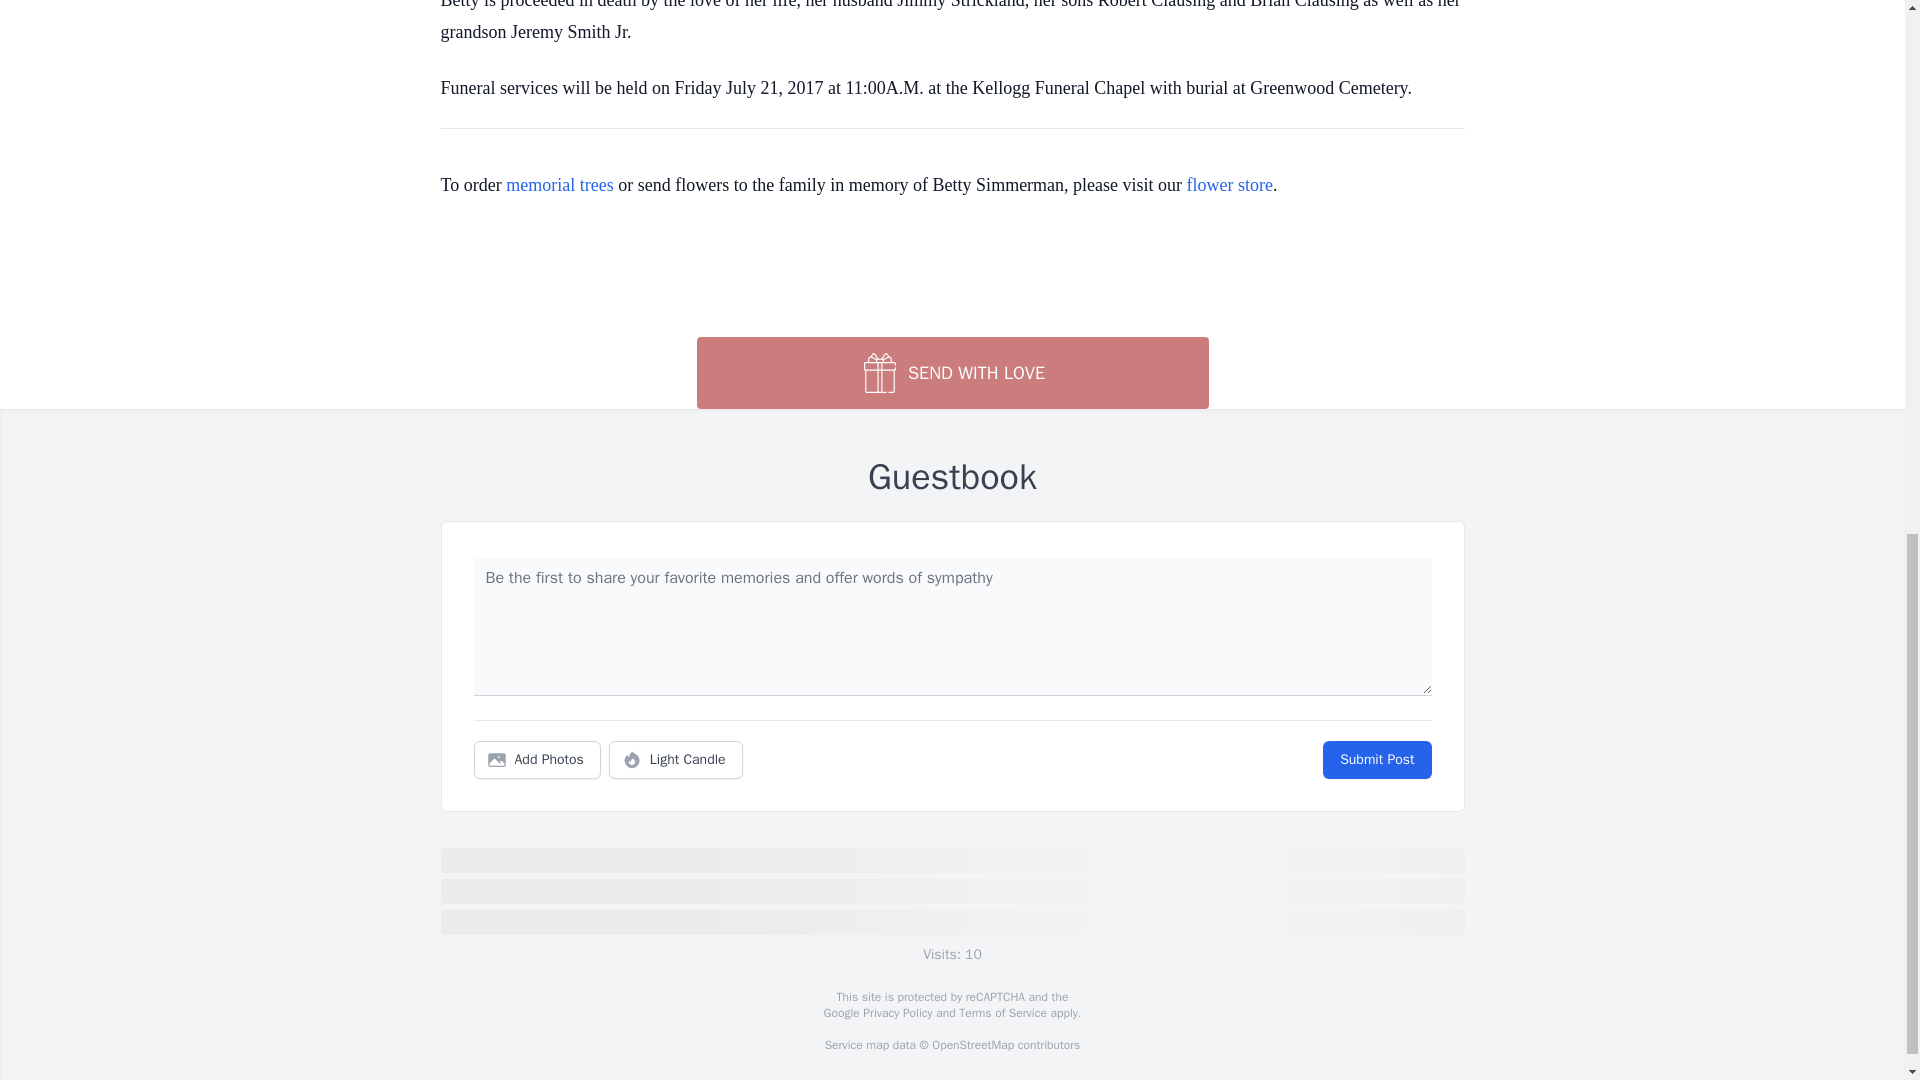  I want to click on Privacy Policy, so click(896, 1012).